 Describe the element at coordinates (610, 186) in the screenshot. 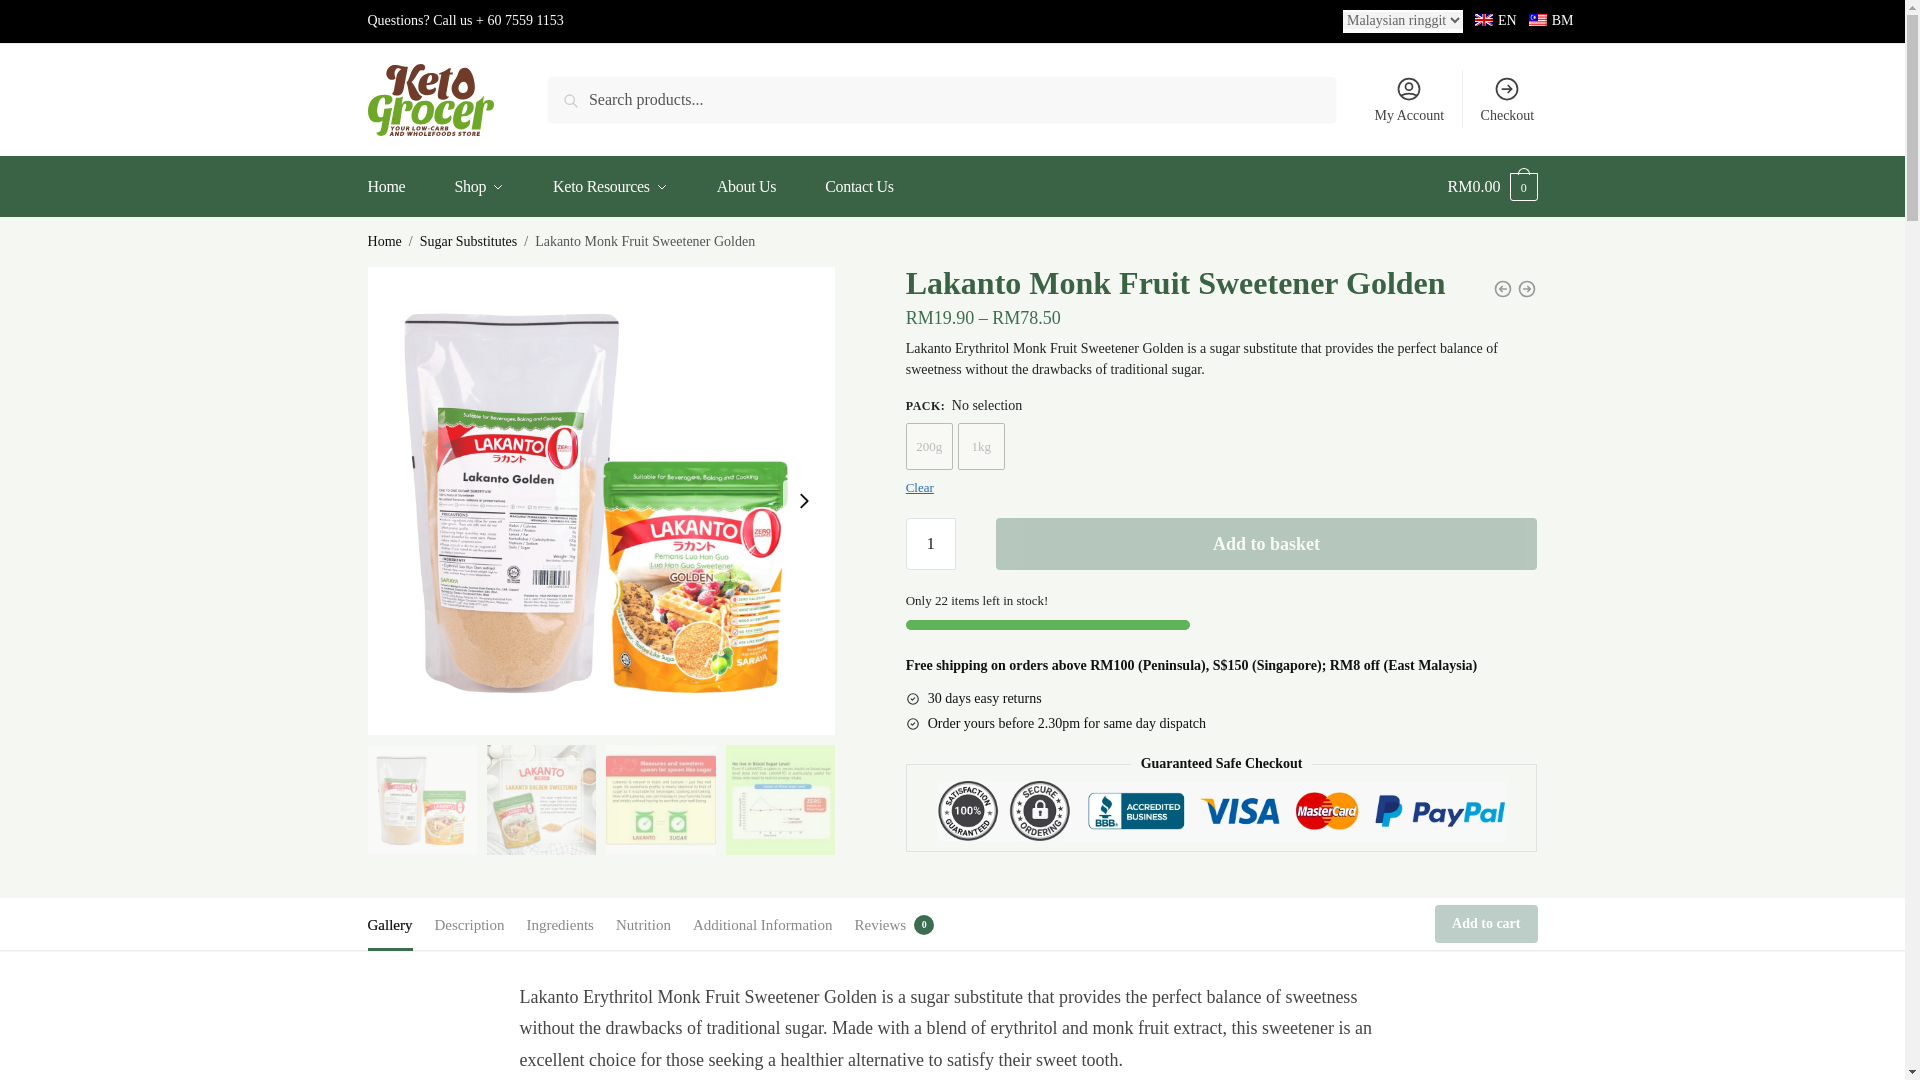

I see `Keto Resources` at that location.